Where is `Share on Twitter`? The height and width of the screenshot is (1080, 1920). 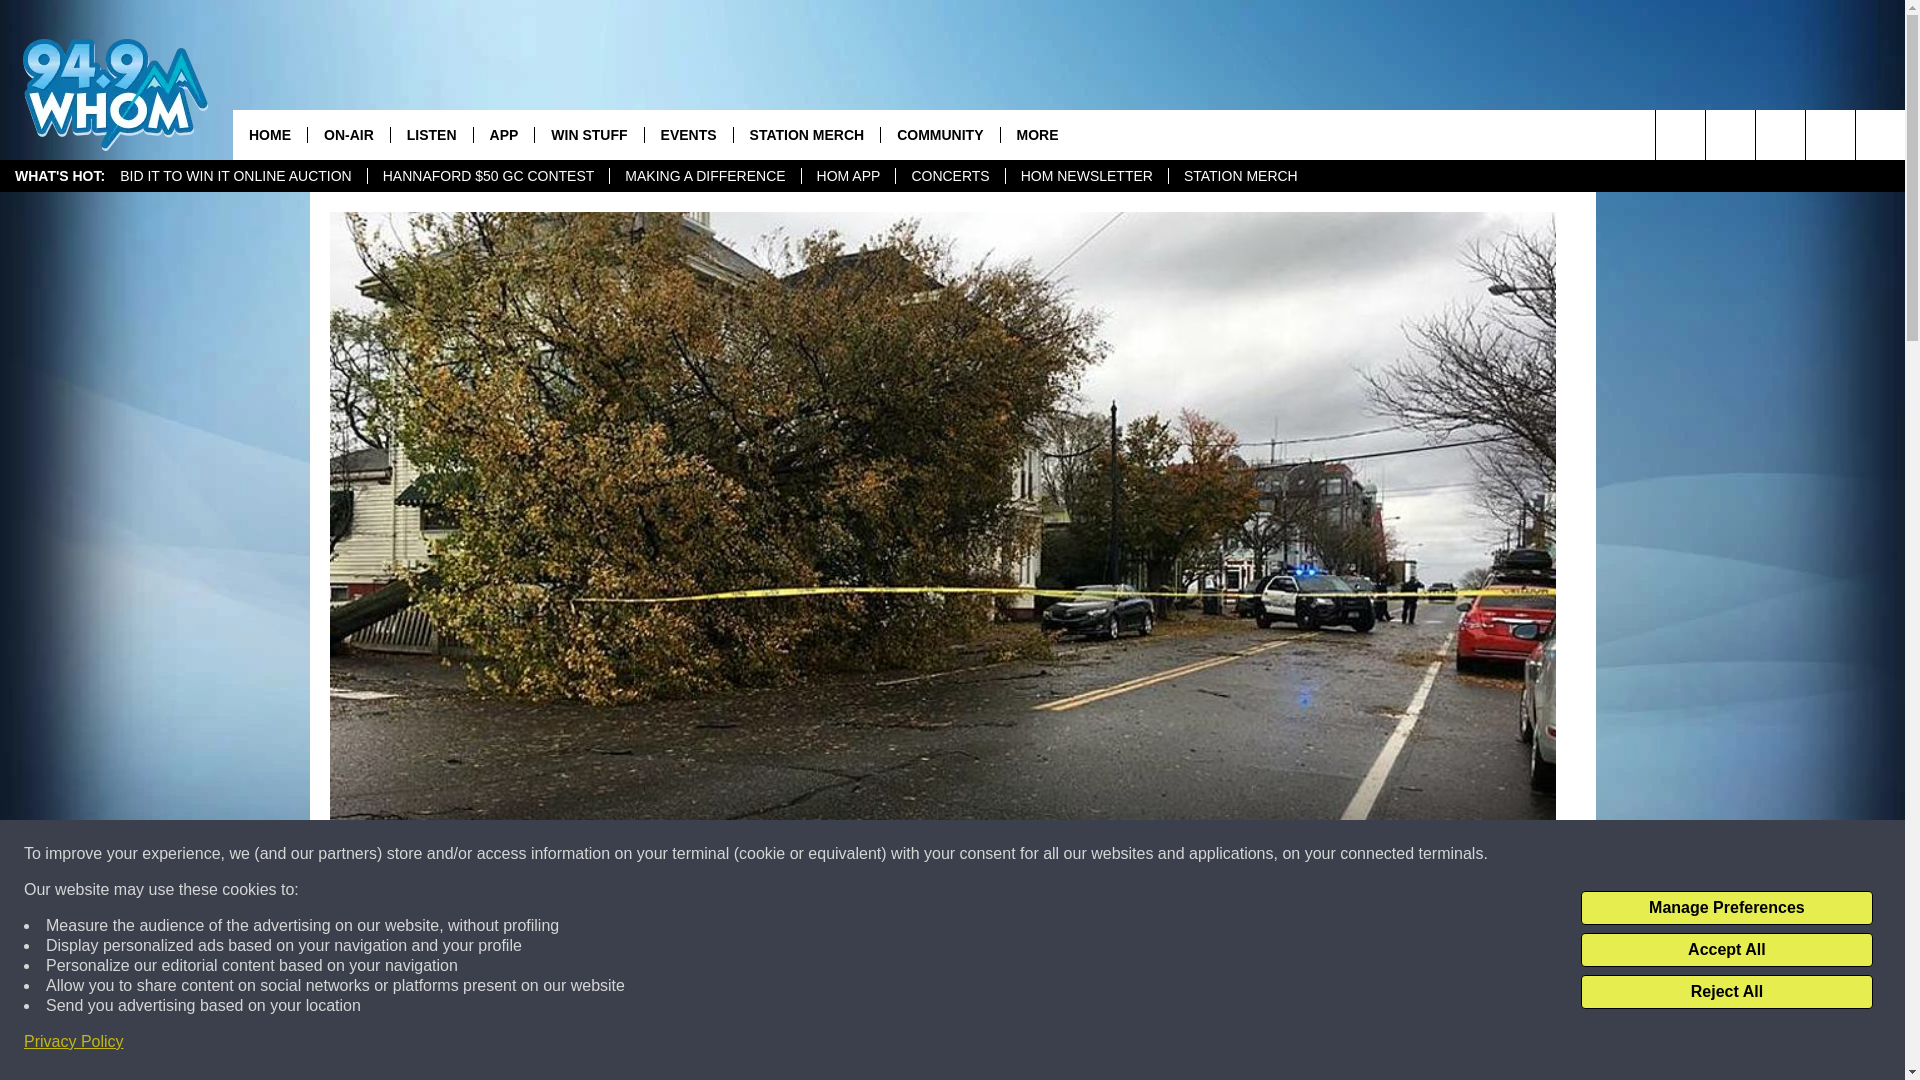
Share on Twitter is located at coordinates (1202, 1044).